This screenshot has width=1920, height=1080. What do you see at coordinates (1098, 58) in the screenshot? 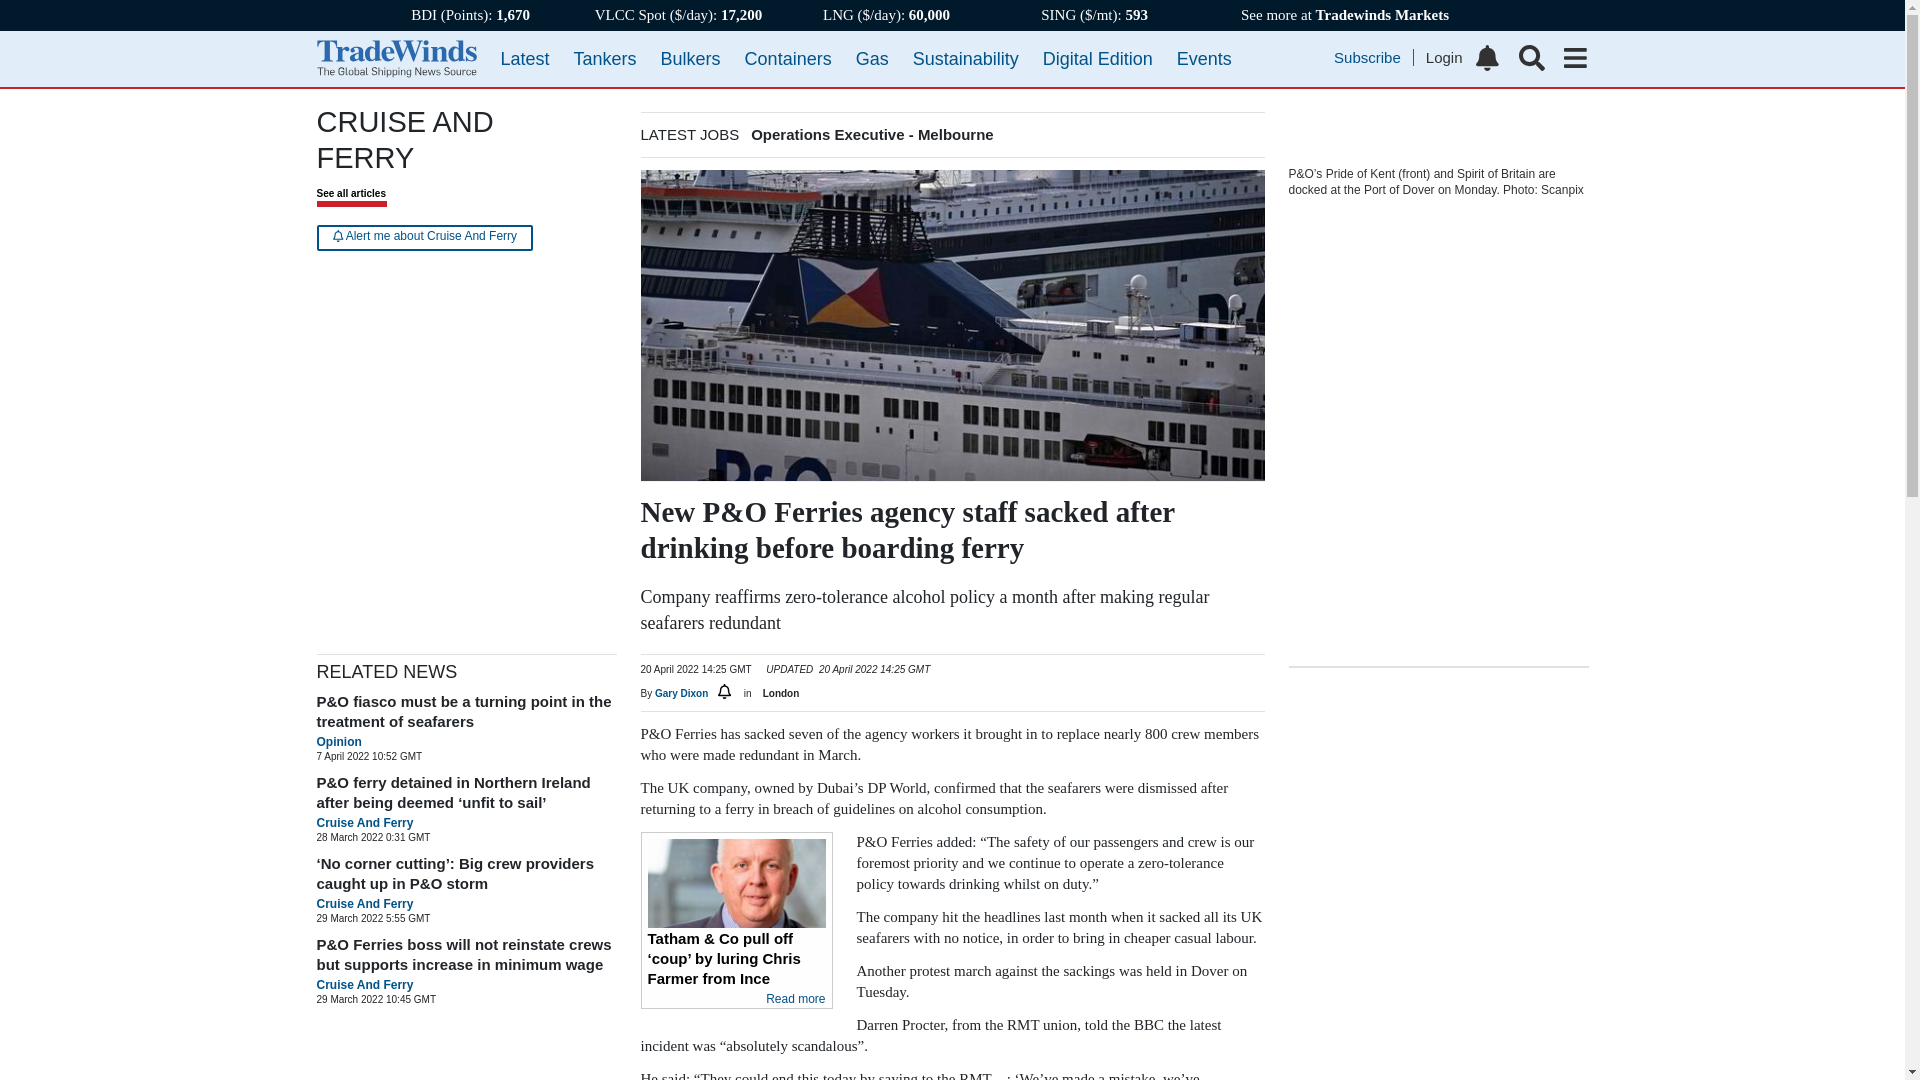
I see `Digital Edition` at bounding box center [1098, 58].